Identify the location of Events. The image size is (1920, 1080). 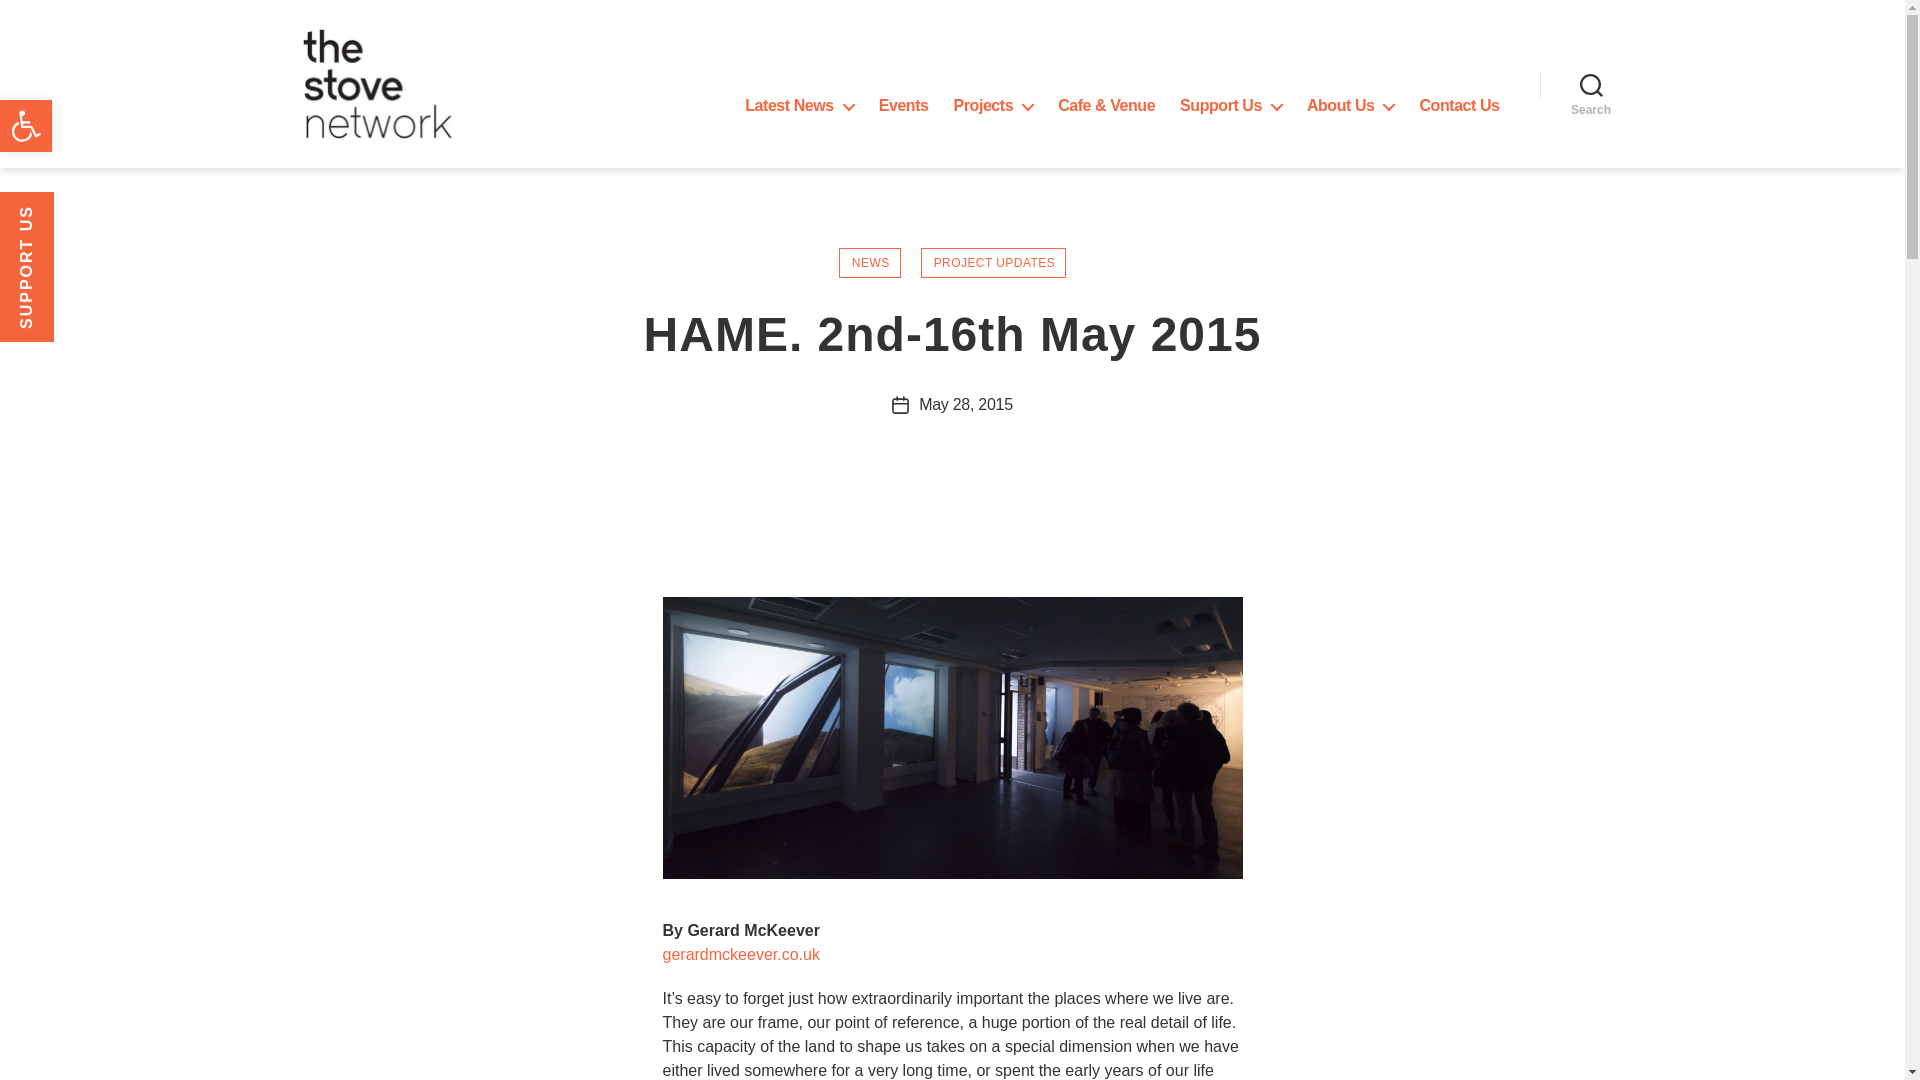
(904, 105).